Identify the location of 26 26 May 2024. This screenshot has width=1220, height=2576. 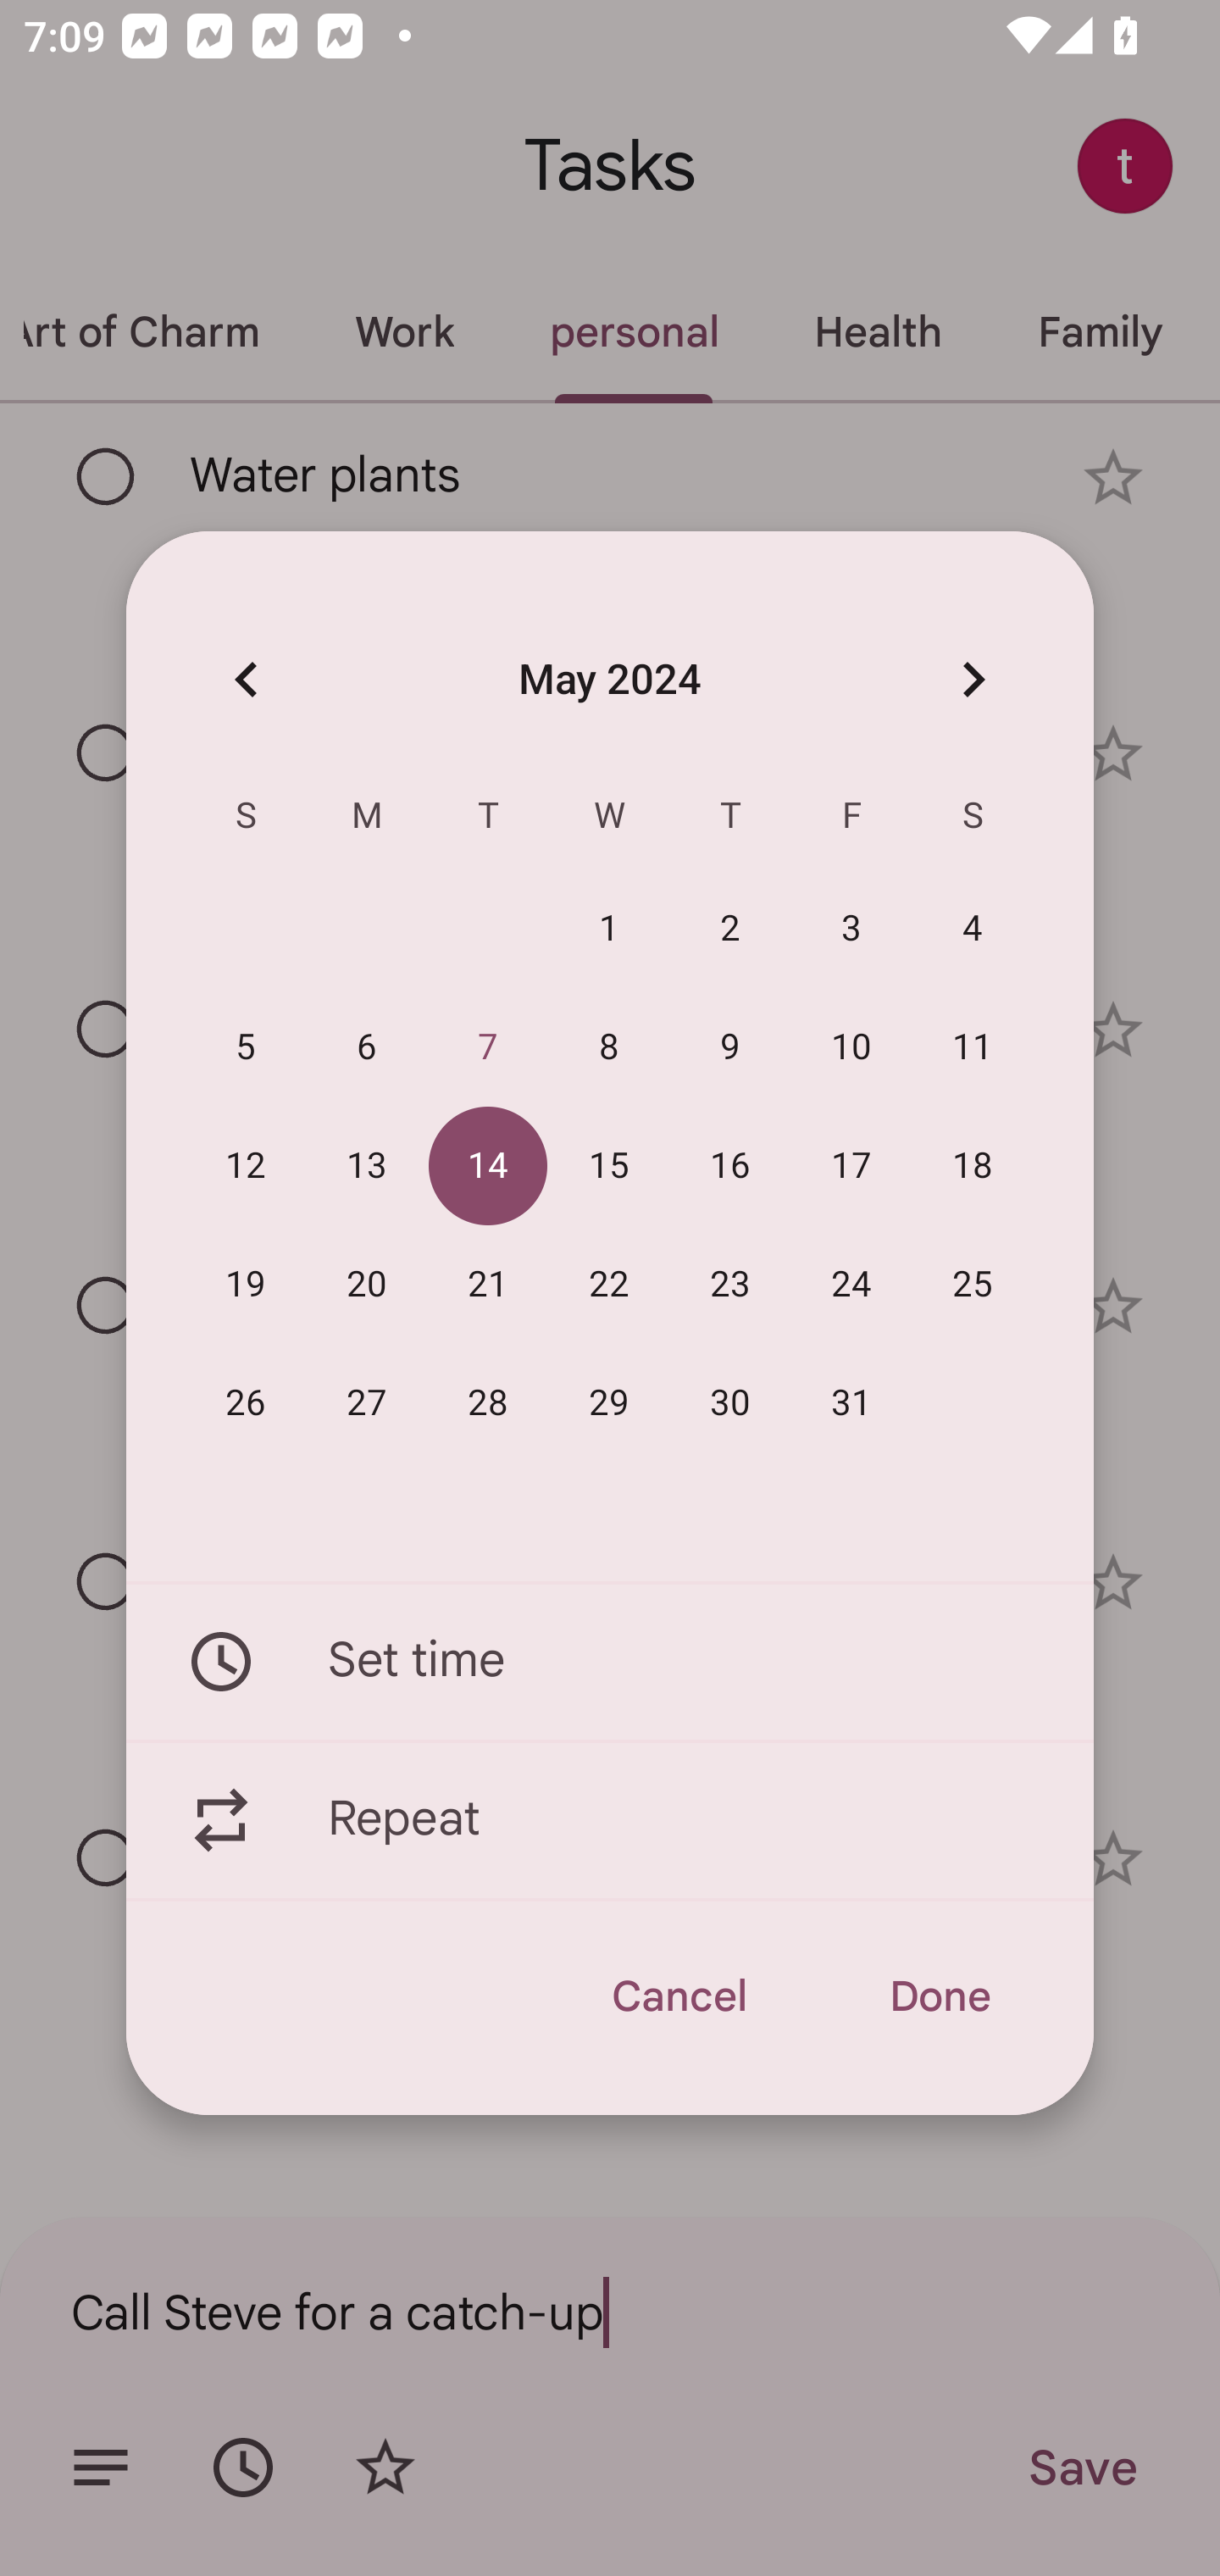
(246, 1403).